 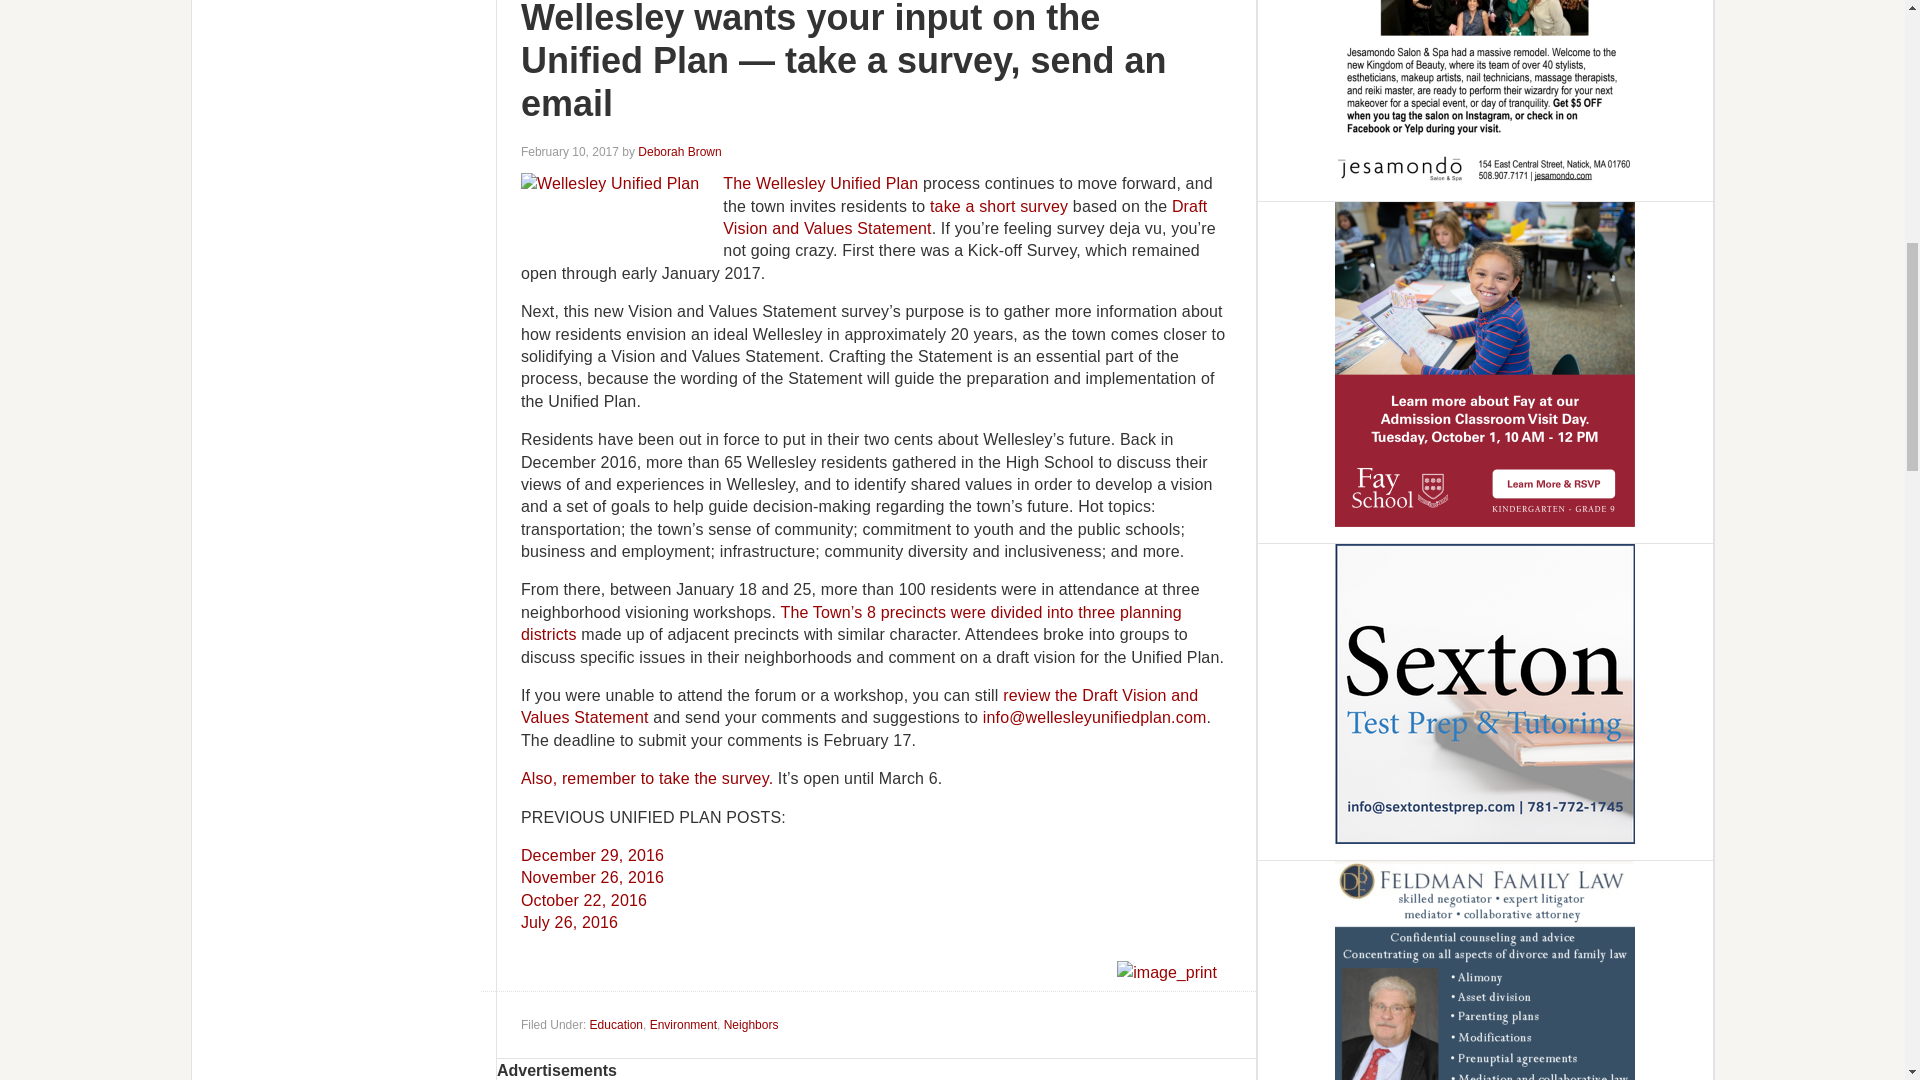 What do you see at coordinates (859, 706) in the screenshot?
I see `review the Draft Vision and Values Statement` at bounding box center [859, 706].